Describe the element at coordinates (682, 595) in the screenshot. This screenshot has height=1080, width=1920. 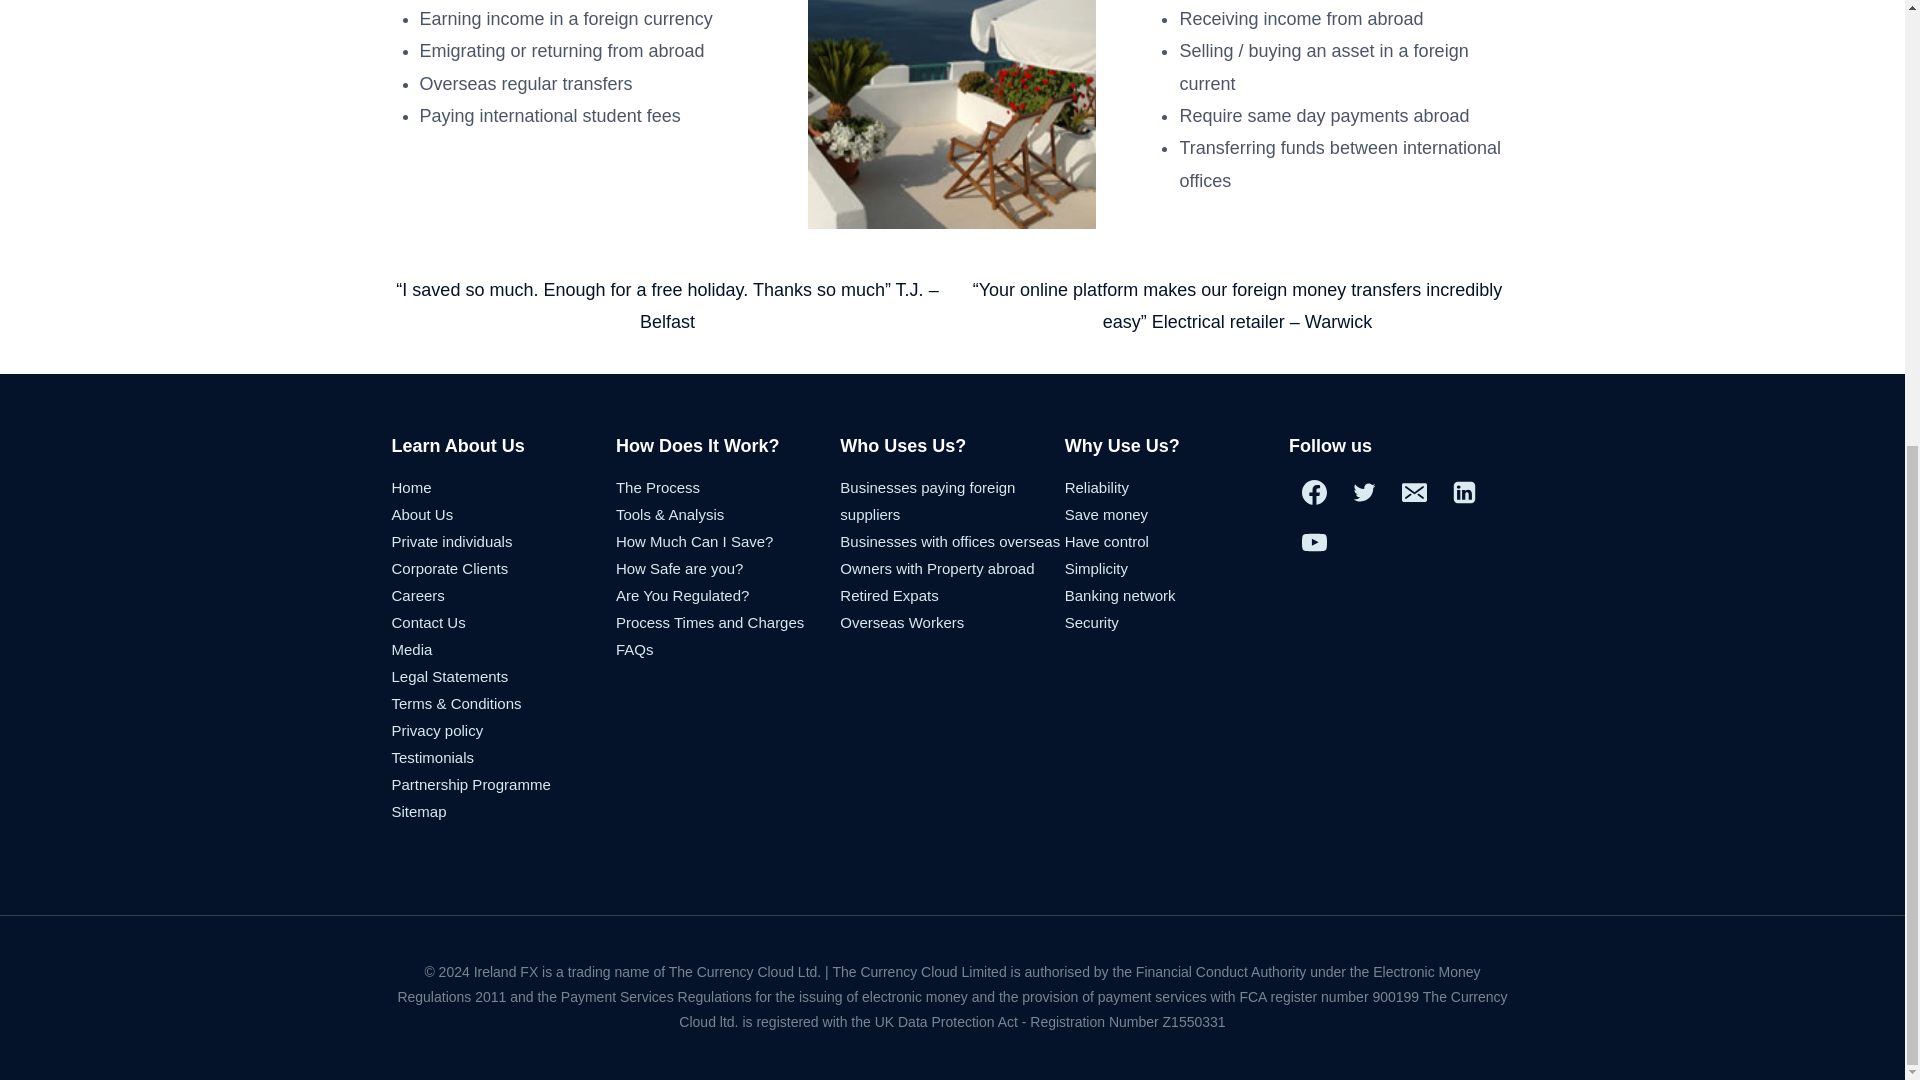
I see `Are You Regulated?` at that location.